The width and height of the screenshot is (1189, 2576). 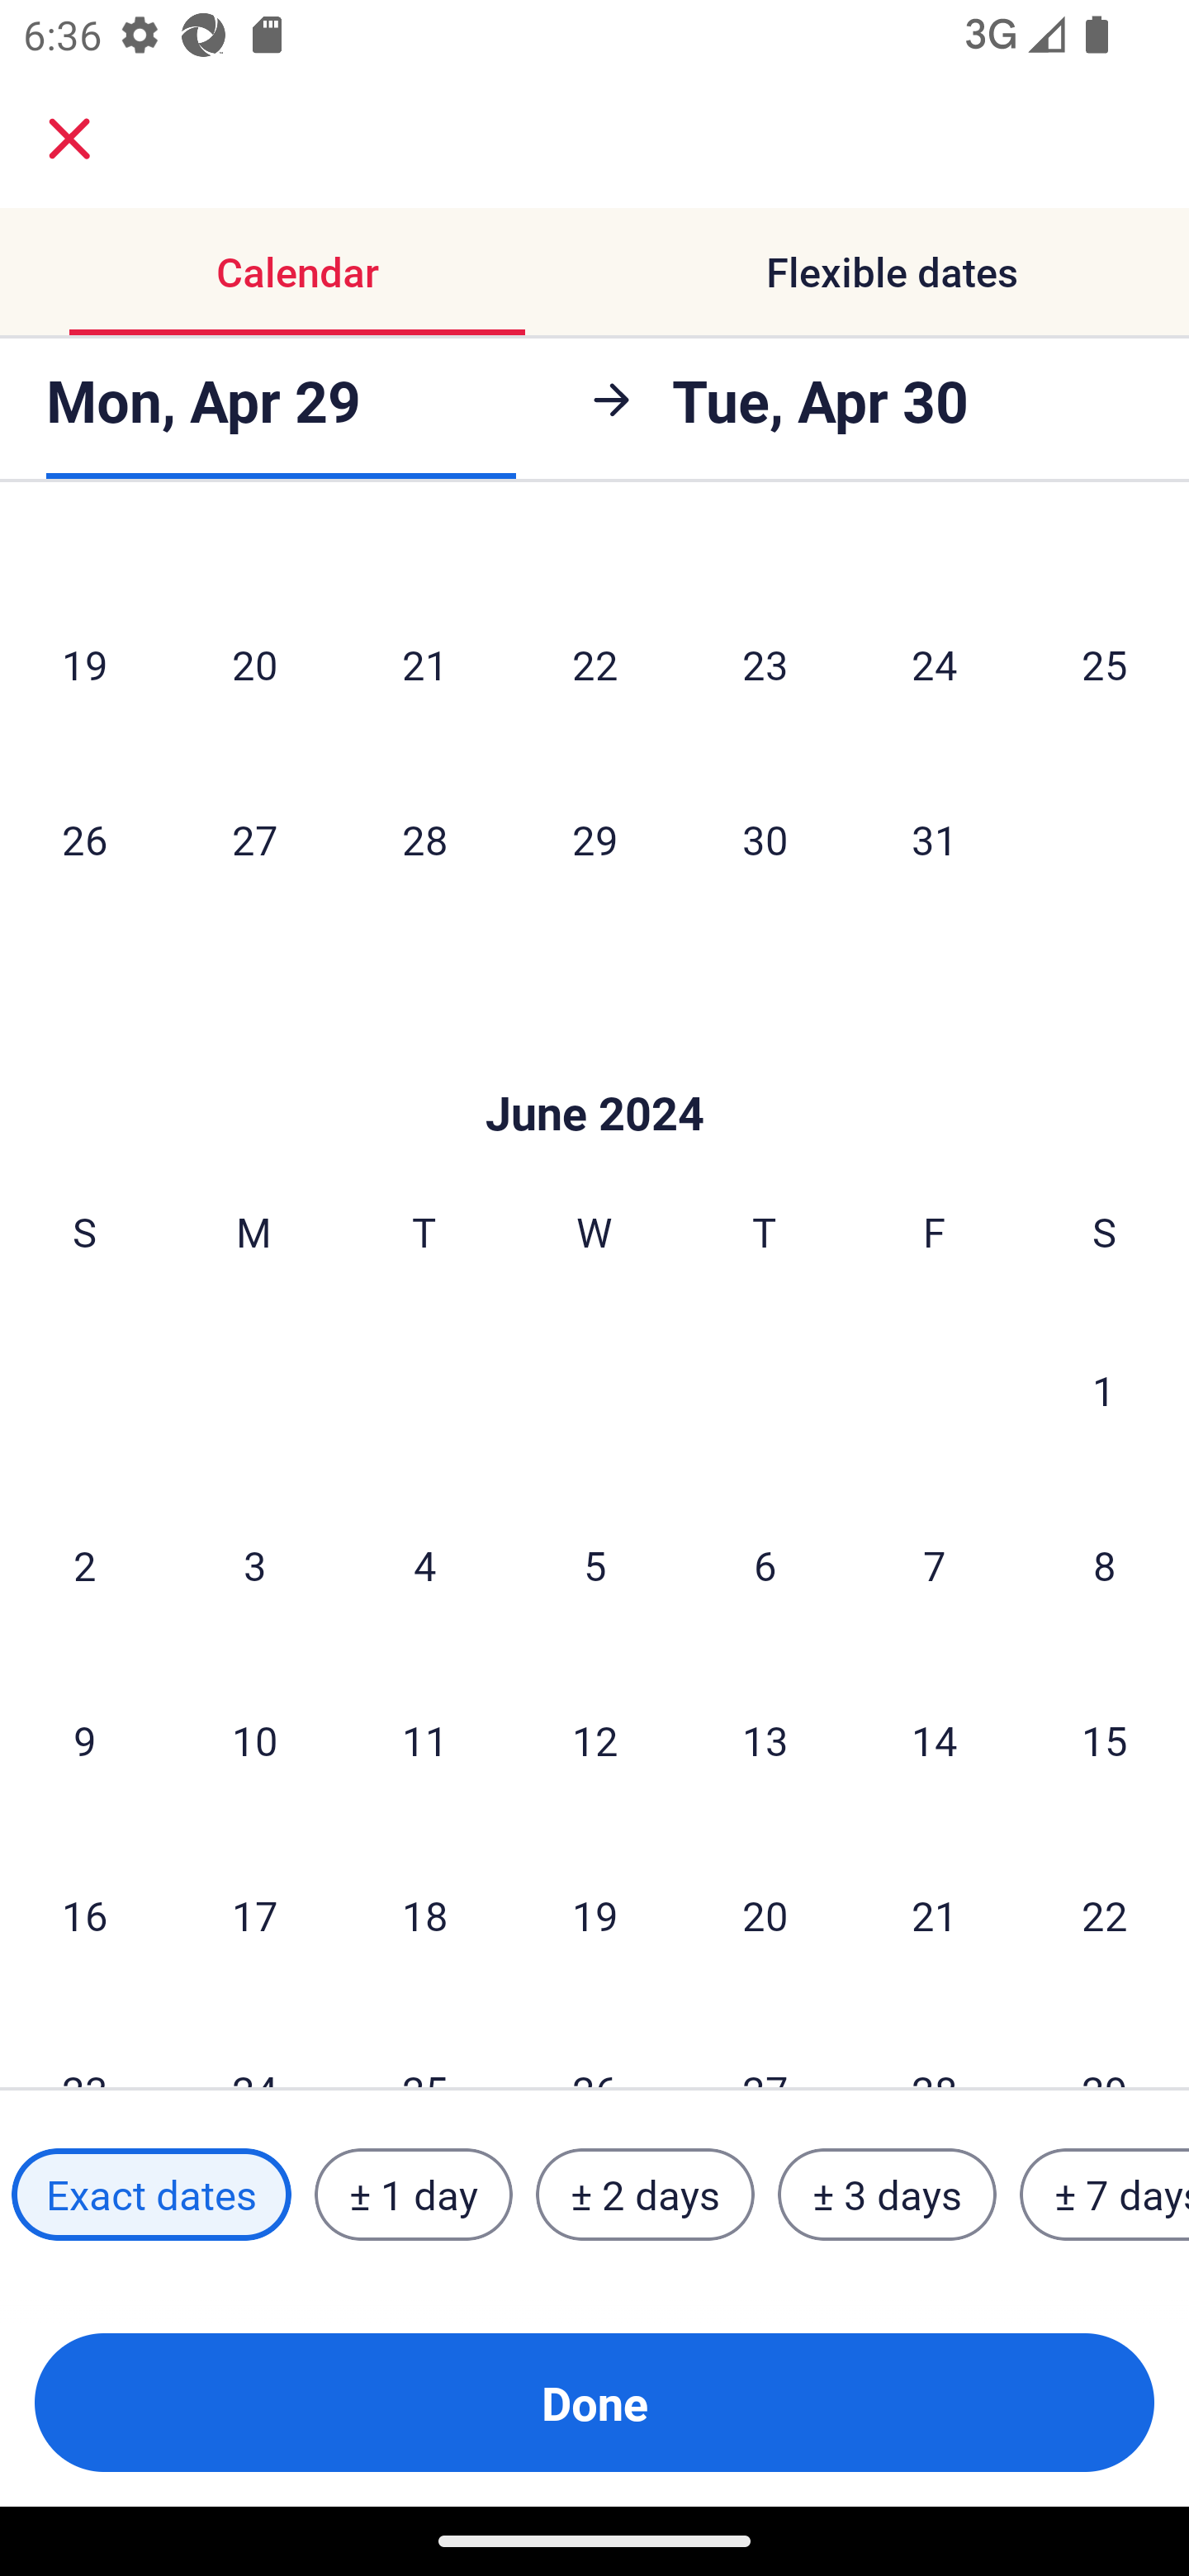 What do you see at coordinates (1105, 1564) in the screenshot?
I see `8 Saturday, June 8, 2024` at bounding box center [1105, 1564].